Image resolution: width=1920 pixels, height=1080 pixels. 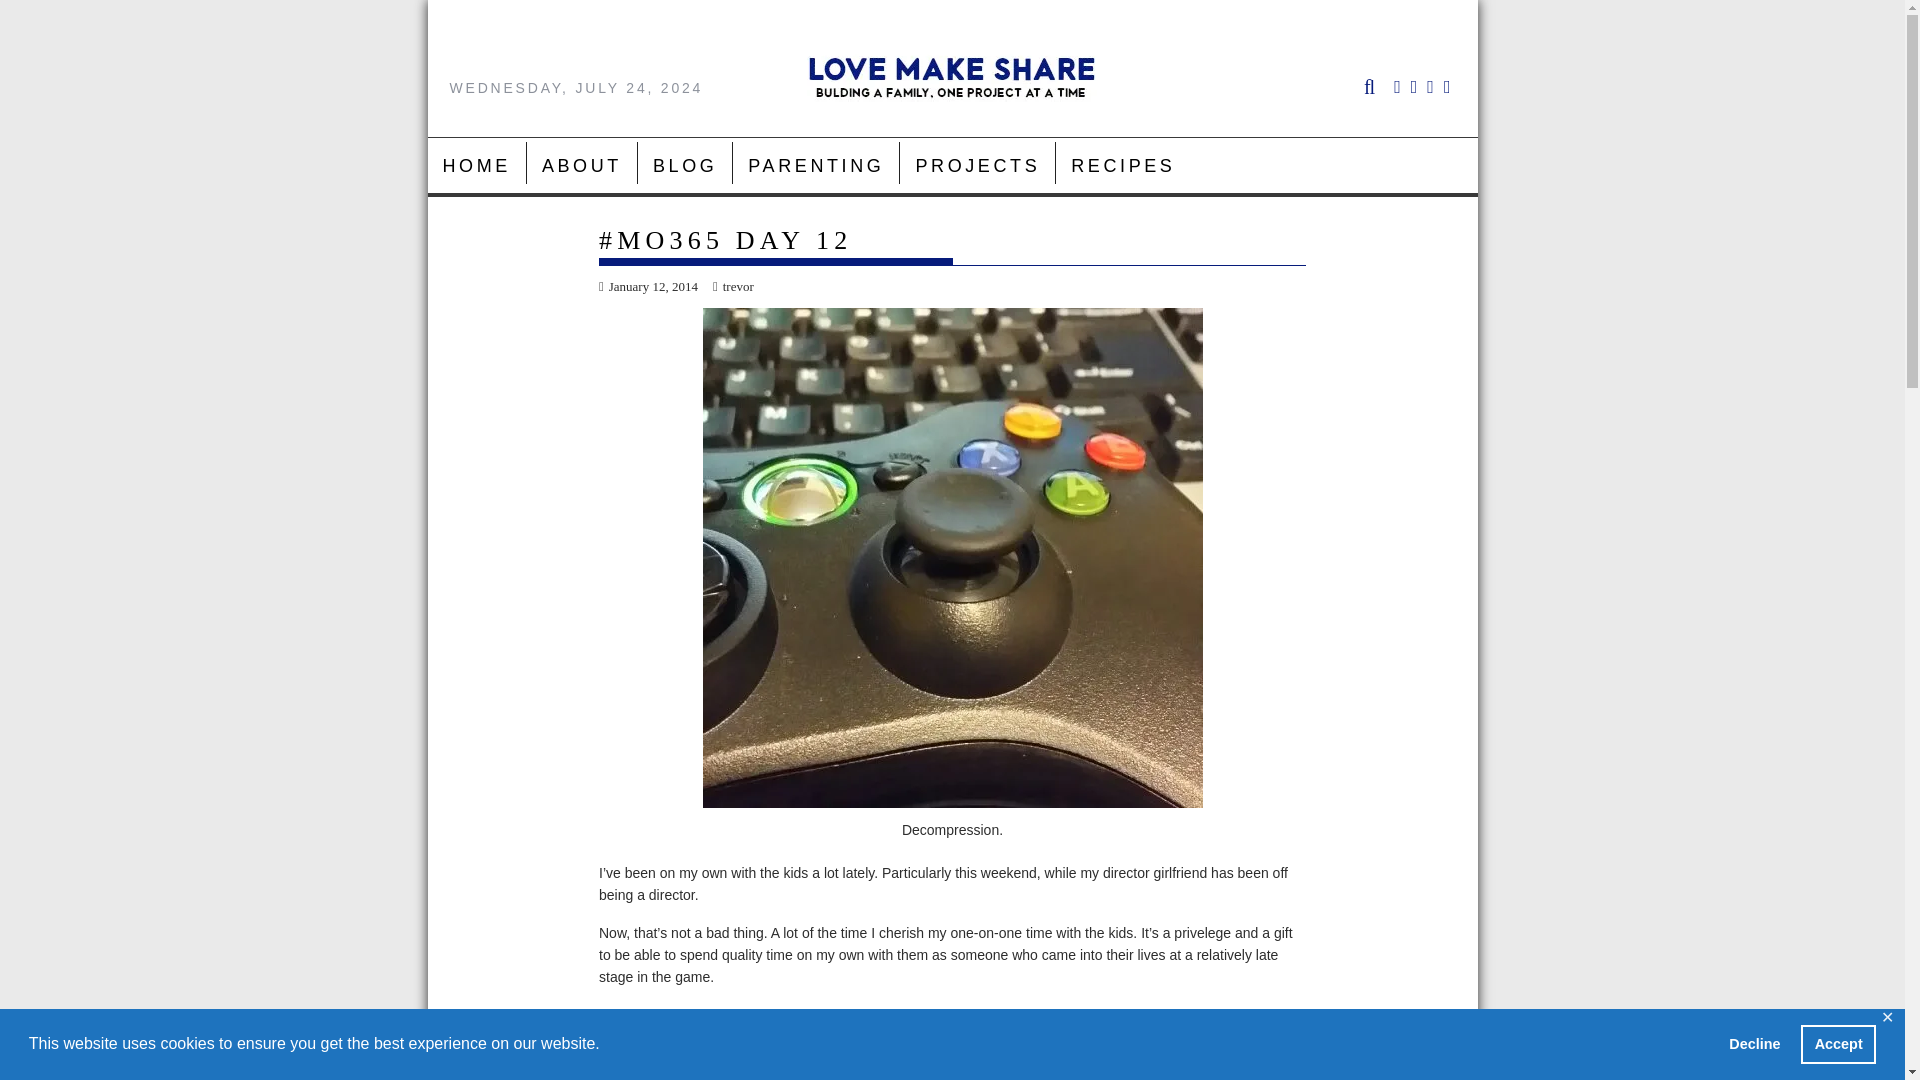 What do you see at coordinates (1123, 166) in the screenshot?
I see `RECIPES` at bounding box center [1123, 166].